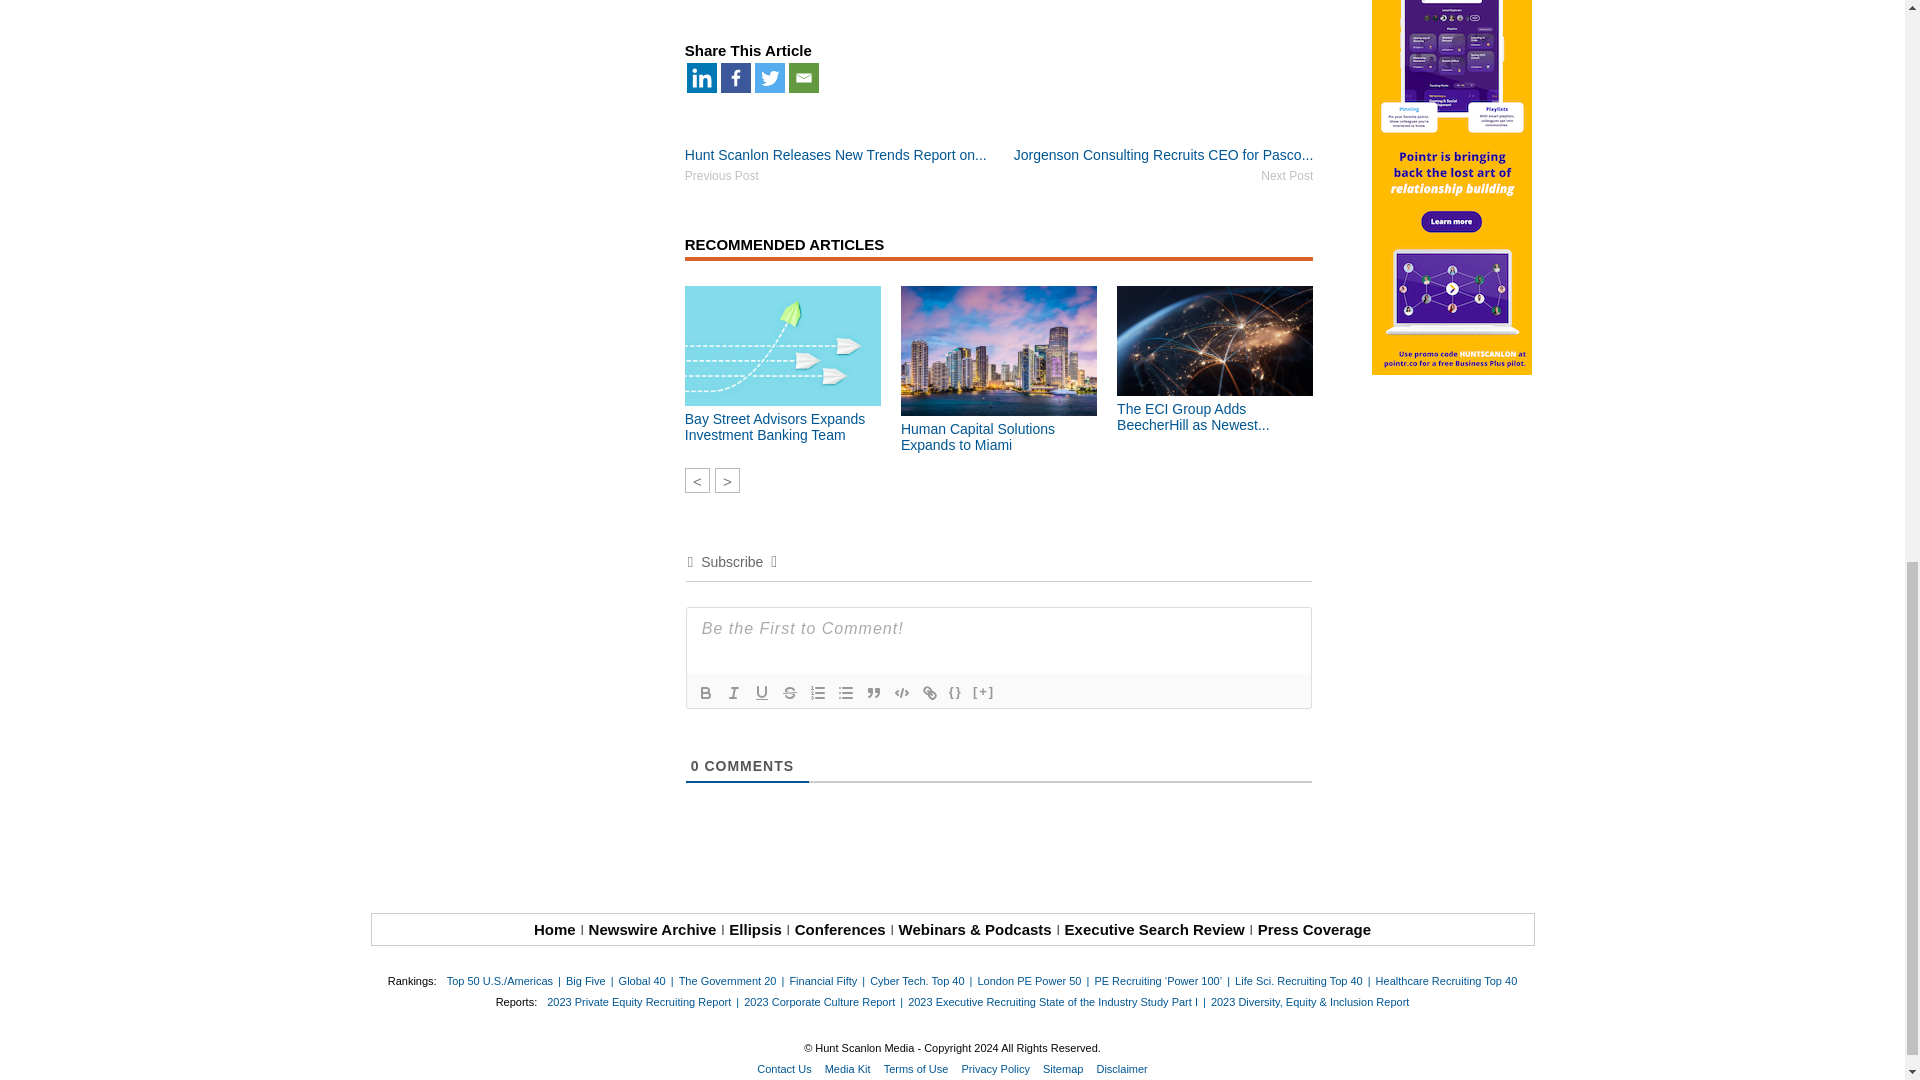 Image resolution: width=1920 pixels, height=1080 pixels. Describe the element at coordinates (702, 76) in the screenshot. I see `Linkedin` at that location.